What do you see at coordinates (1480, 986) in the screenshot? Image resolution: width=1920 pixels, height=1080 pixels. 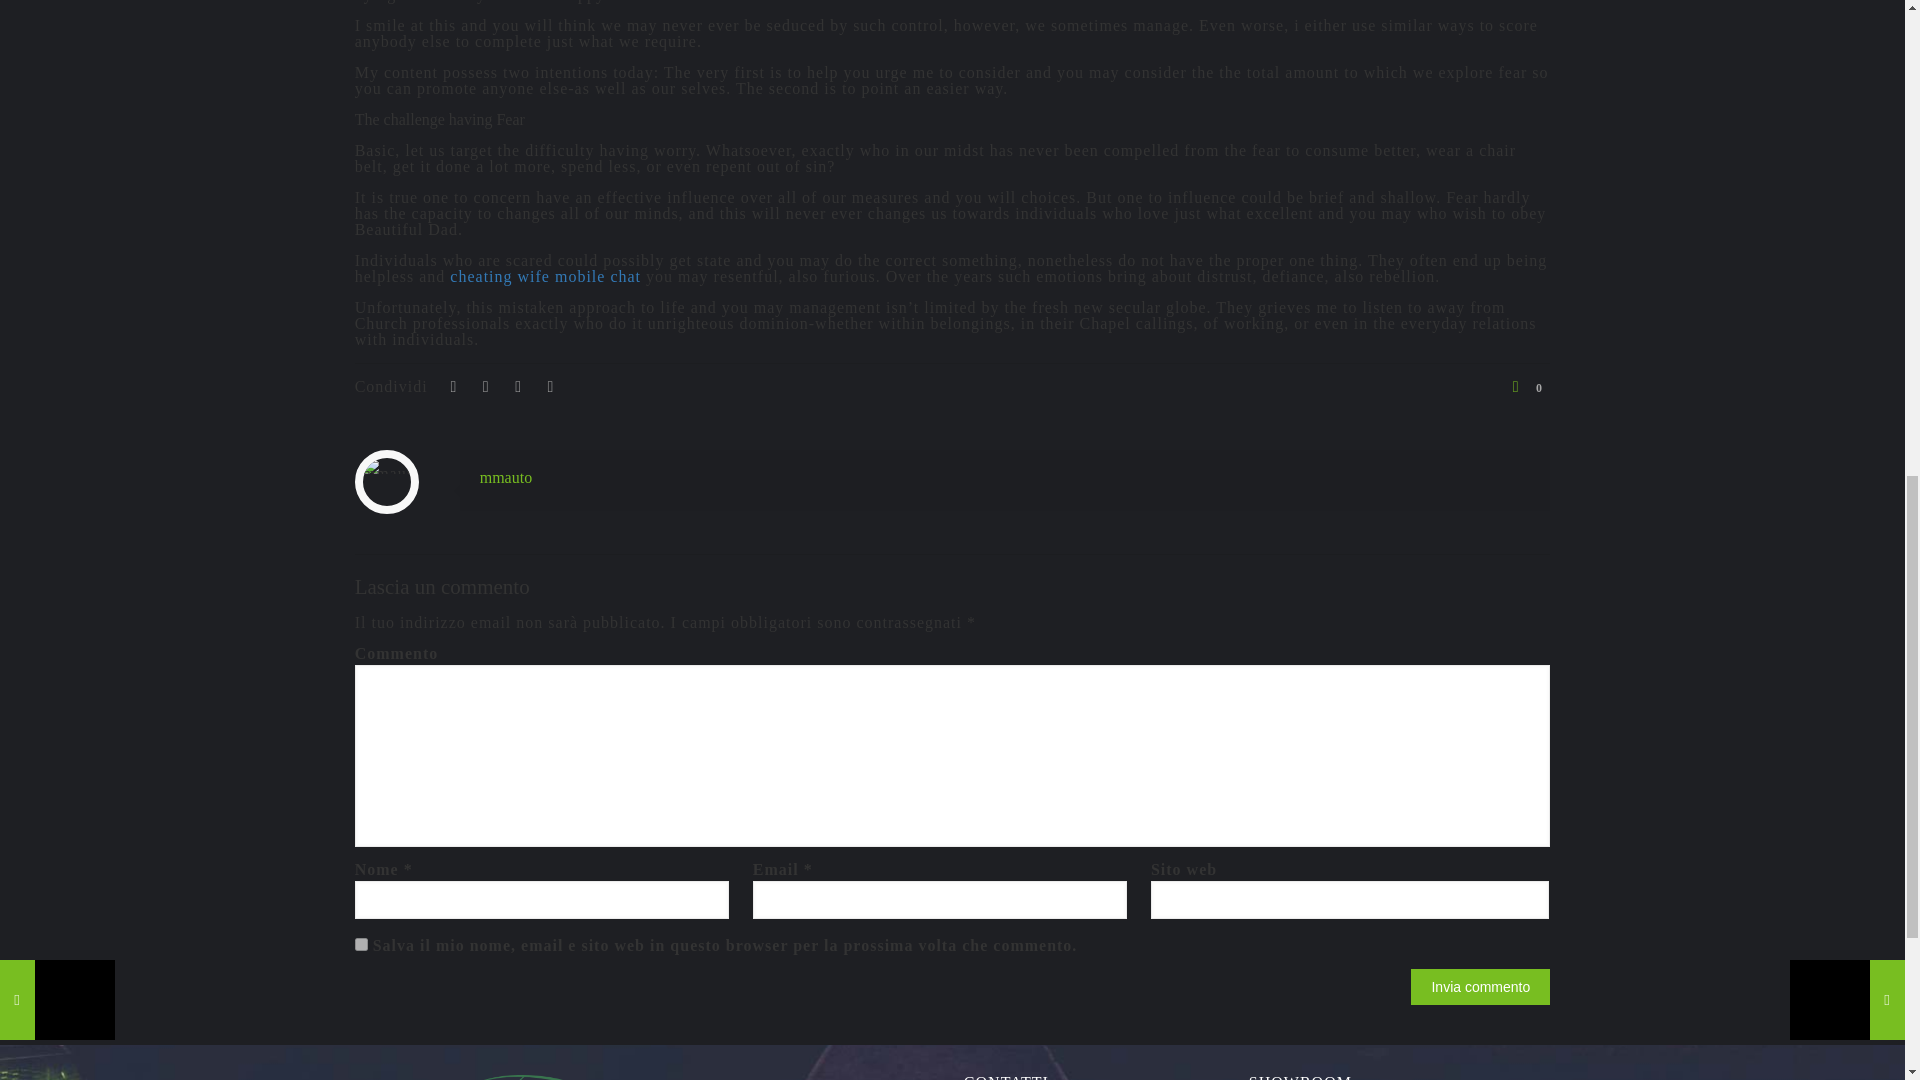 I see `Invia commento` at bounding box center [1480, 986].